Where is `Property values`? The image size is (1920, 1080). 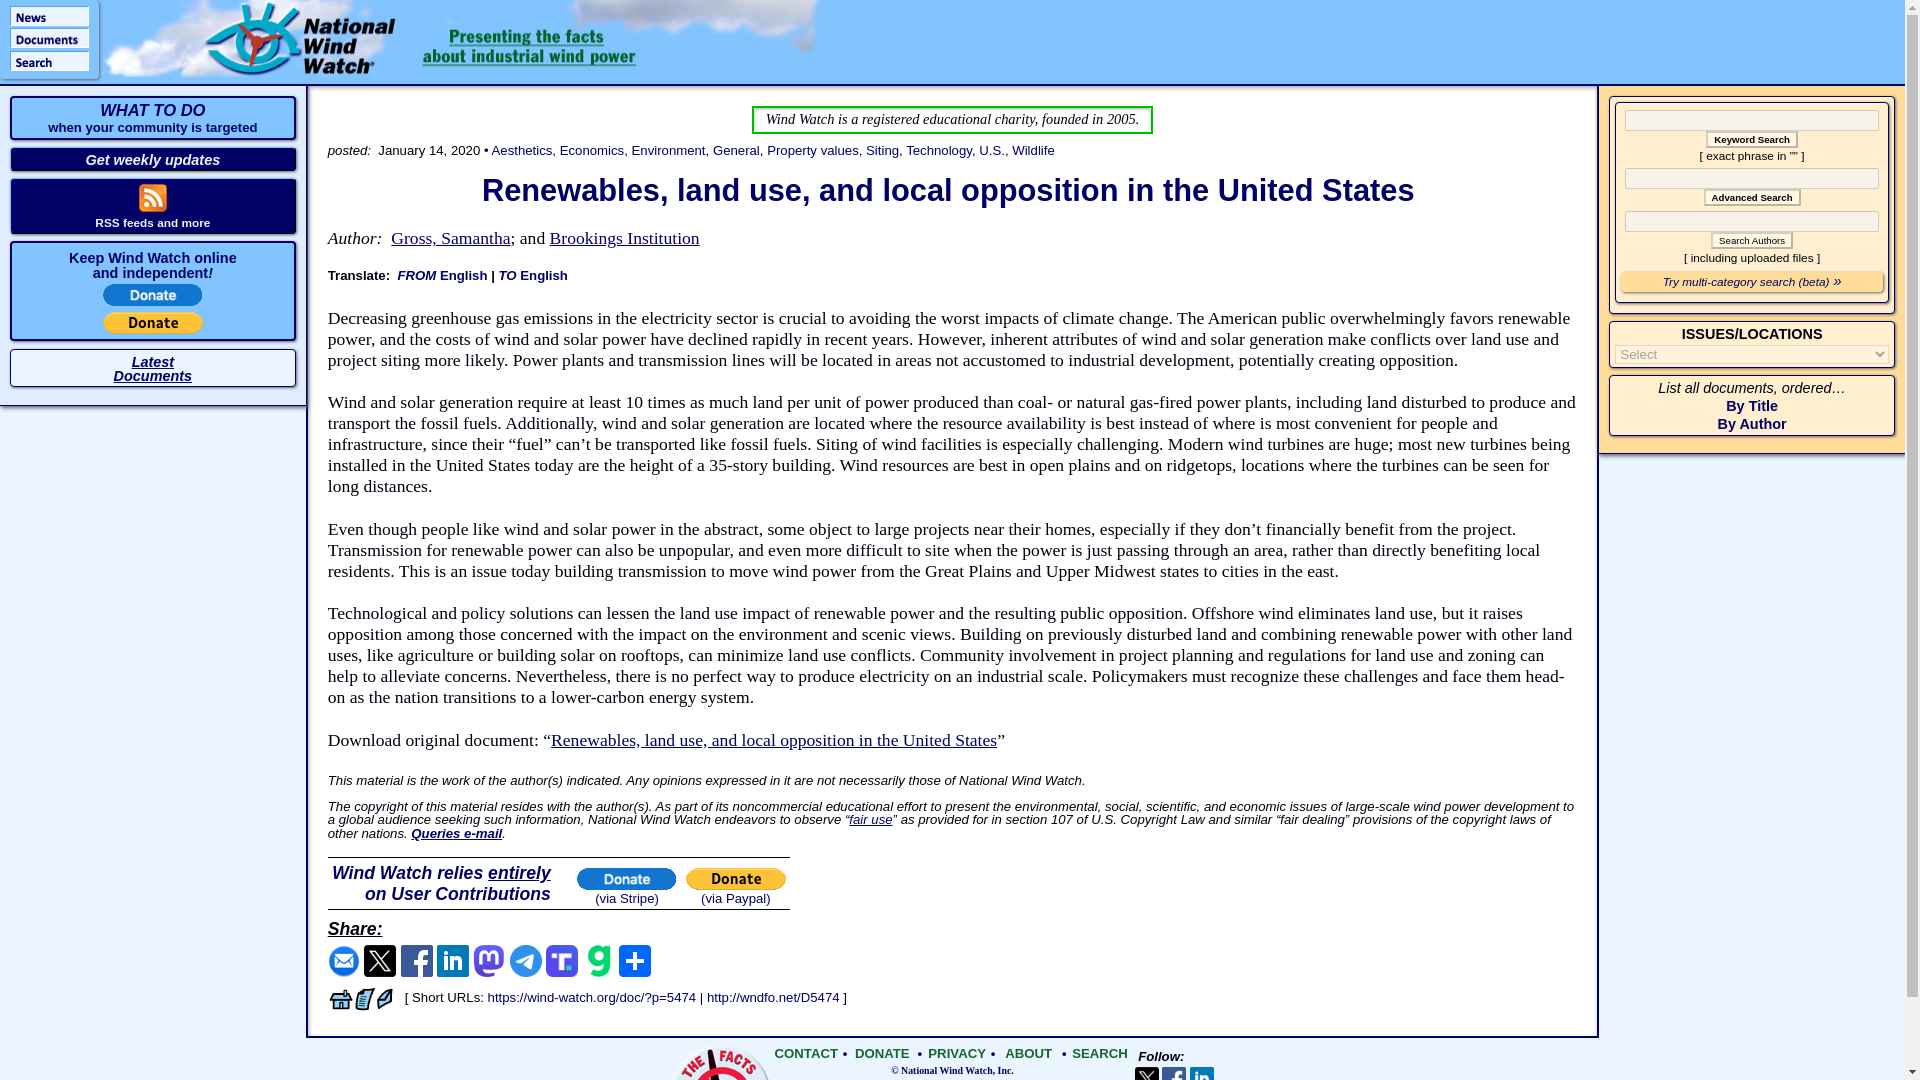 Property values is located at coordinates (812, 150).